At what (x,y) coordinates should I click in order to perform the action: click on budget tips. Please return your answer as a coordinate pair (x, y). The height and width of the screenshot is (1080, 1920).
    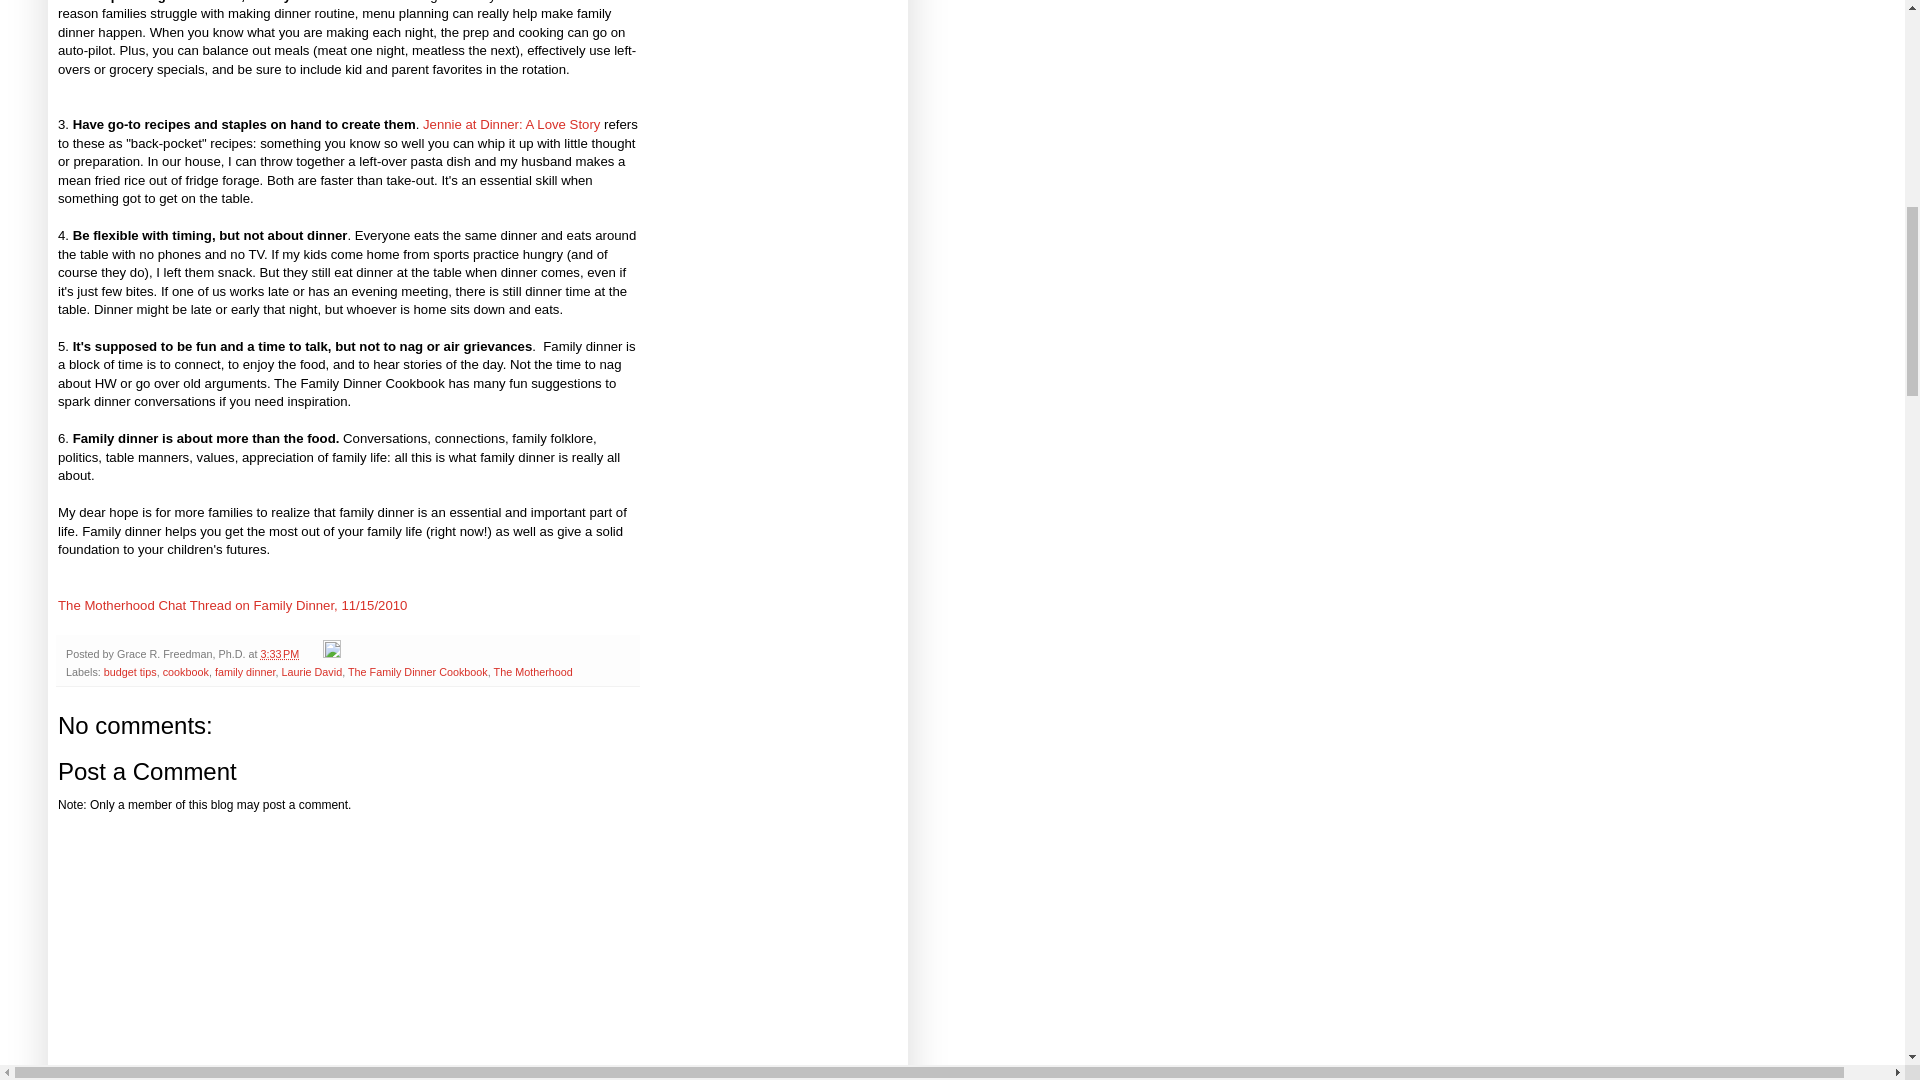
    Looking at the image, I should click on (130, 672).